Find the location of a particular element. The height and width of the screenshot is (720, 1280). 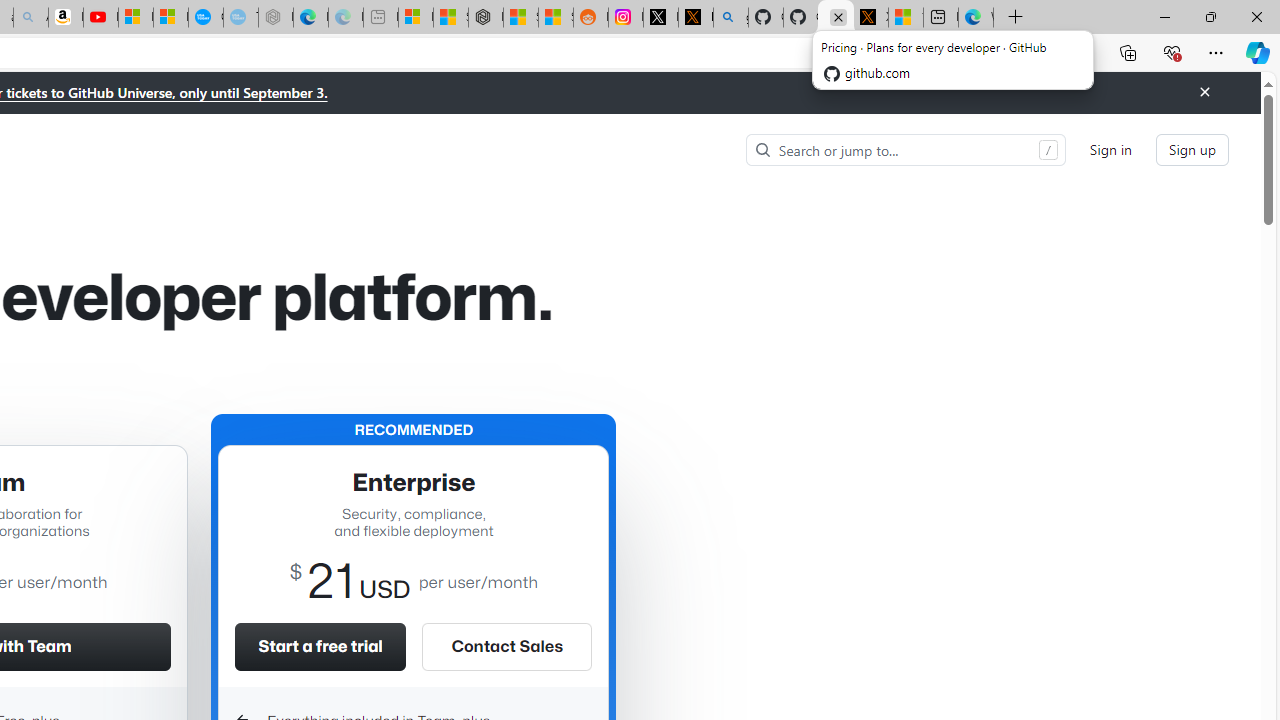

help.x.com | 524: A timeout occurred is located at coordinates (695, 18).